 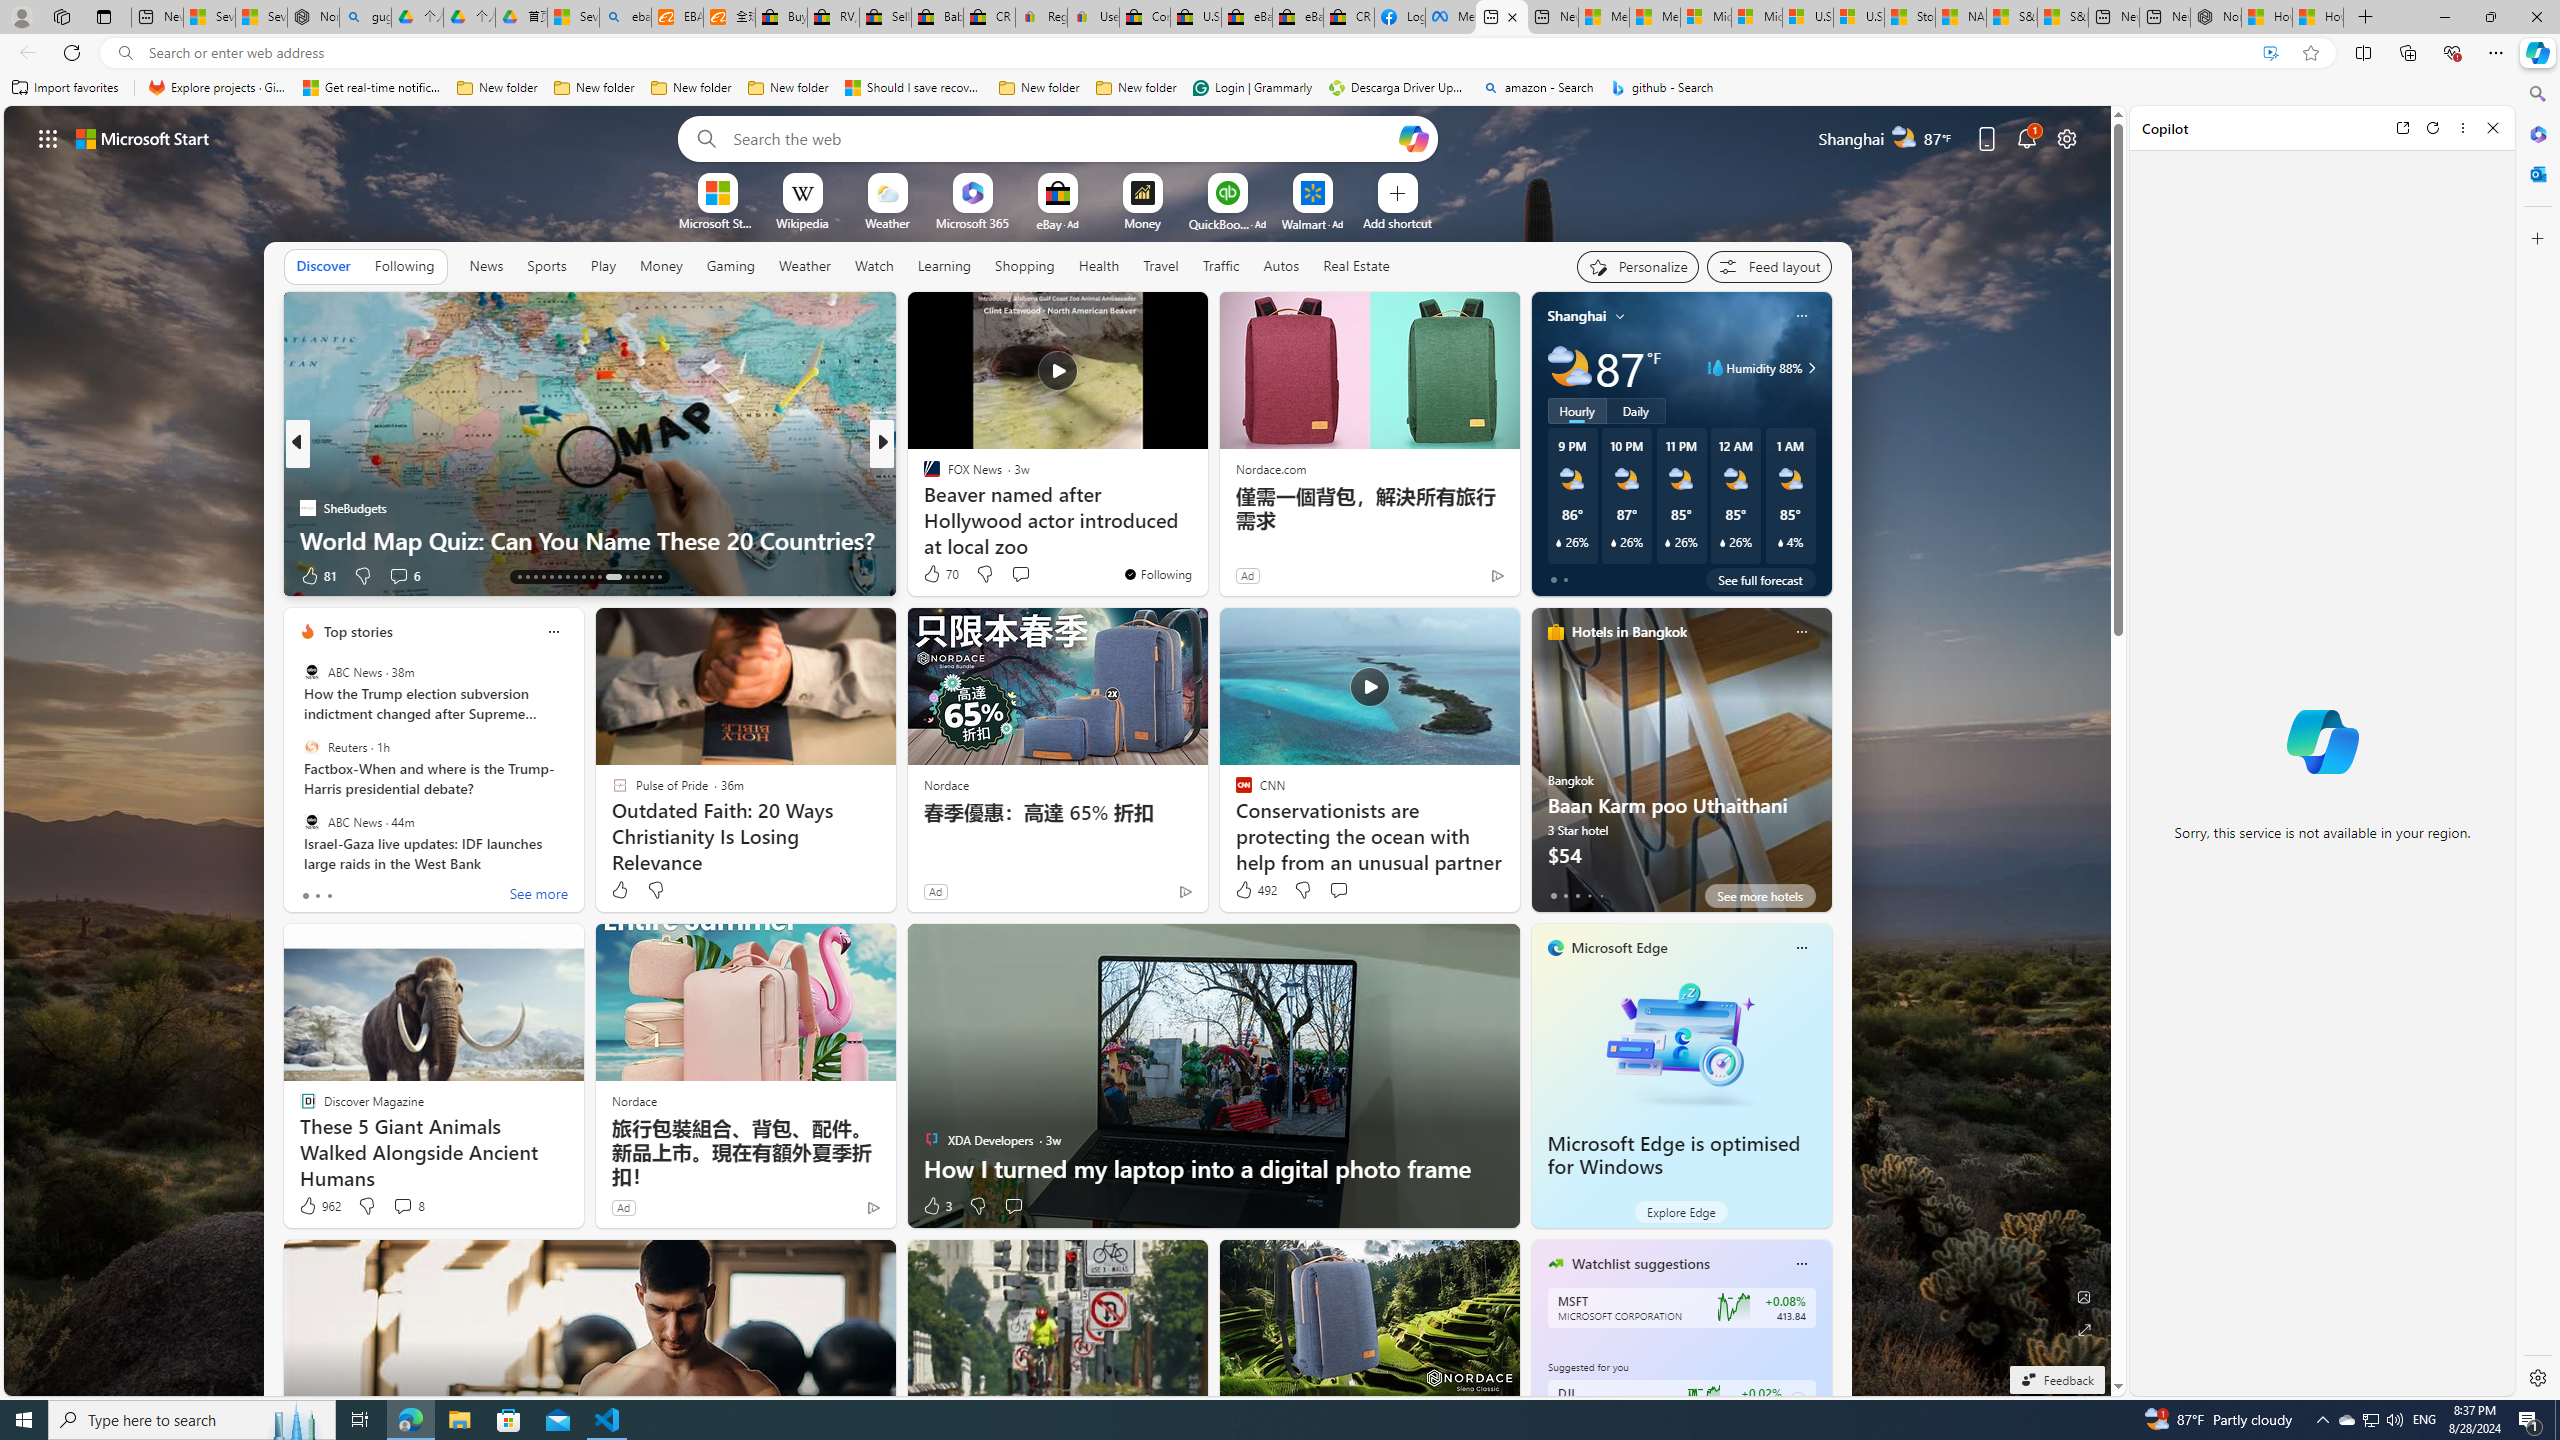 I want to click on Import favorites, so click(x=65, y=88).